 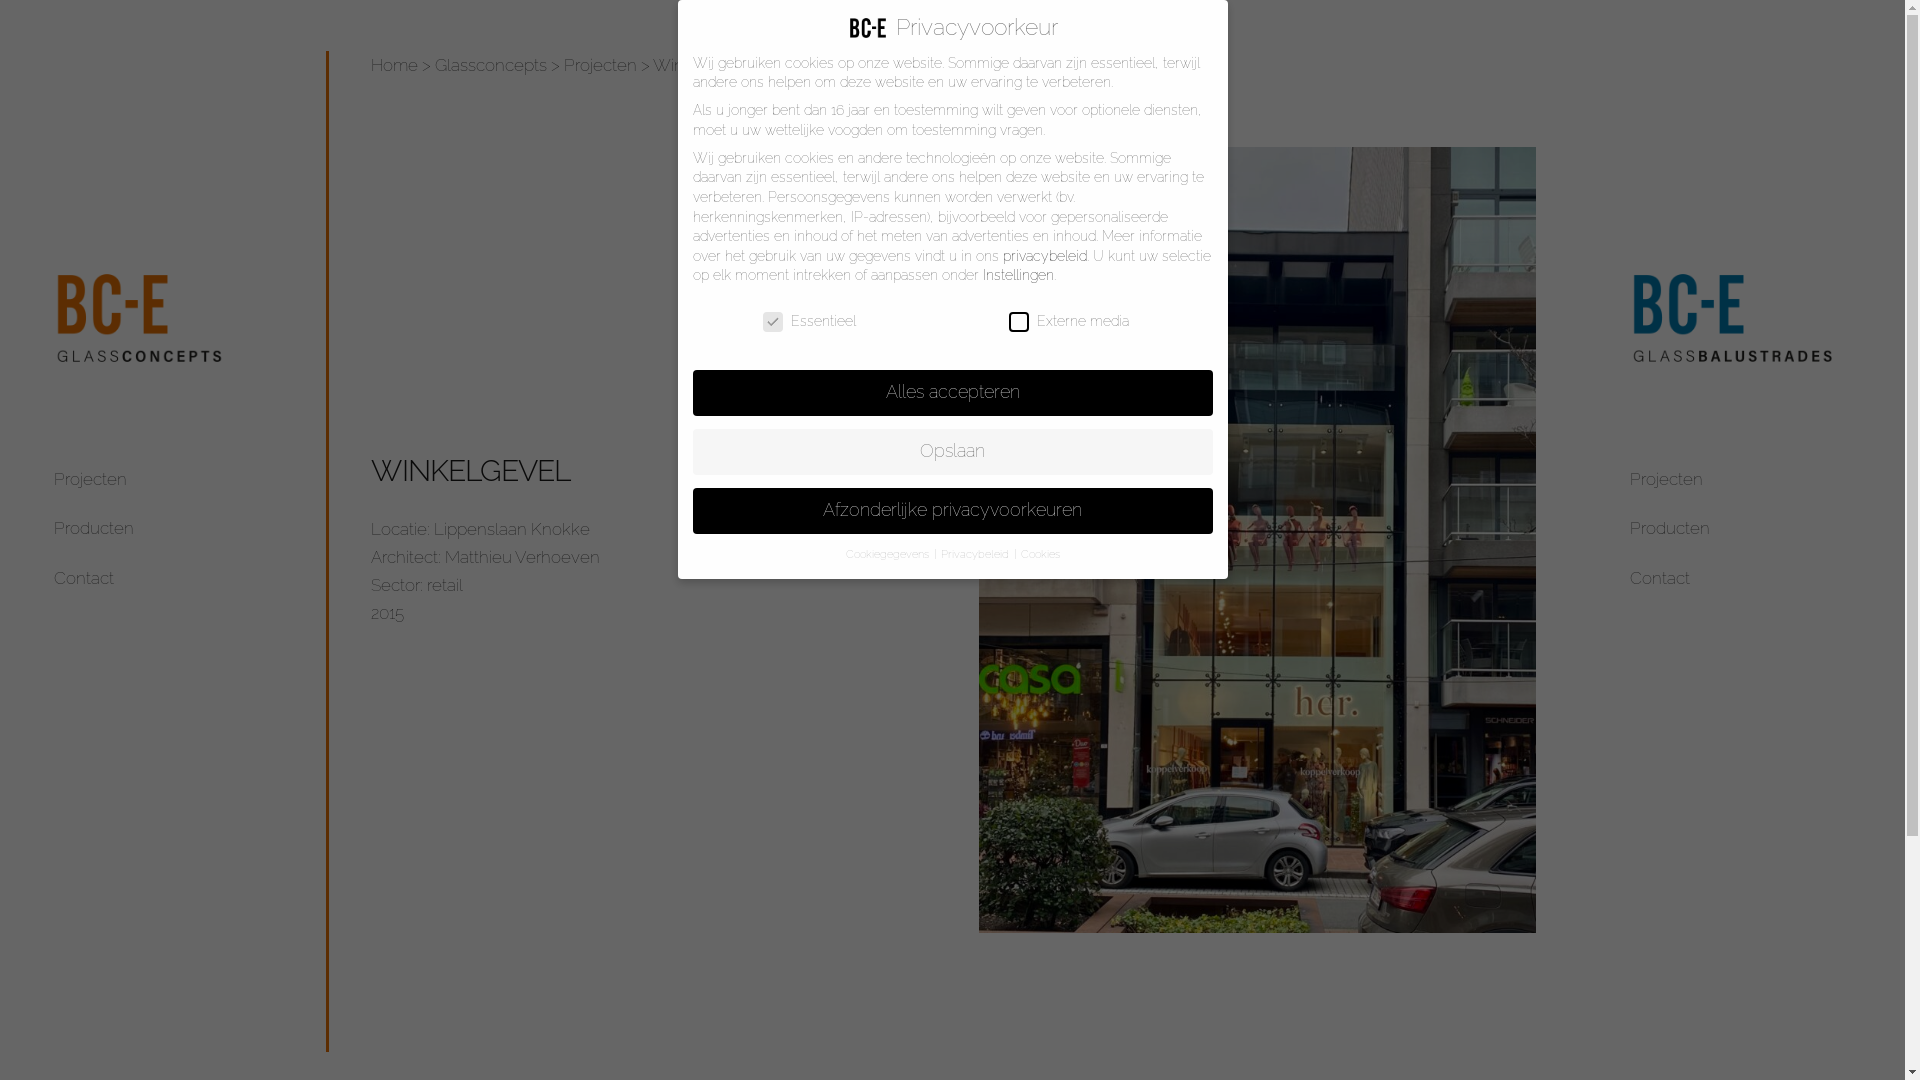 I want to click on Glassconcepts, so click(x=491, y=65).